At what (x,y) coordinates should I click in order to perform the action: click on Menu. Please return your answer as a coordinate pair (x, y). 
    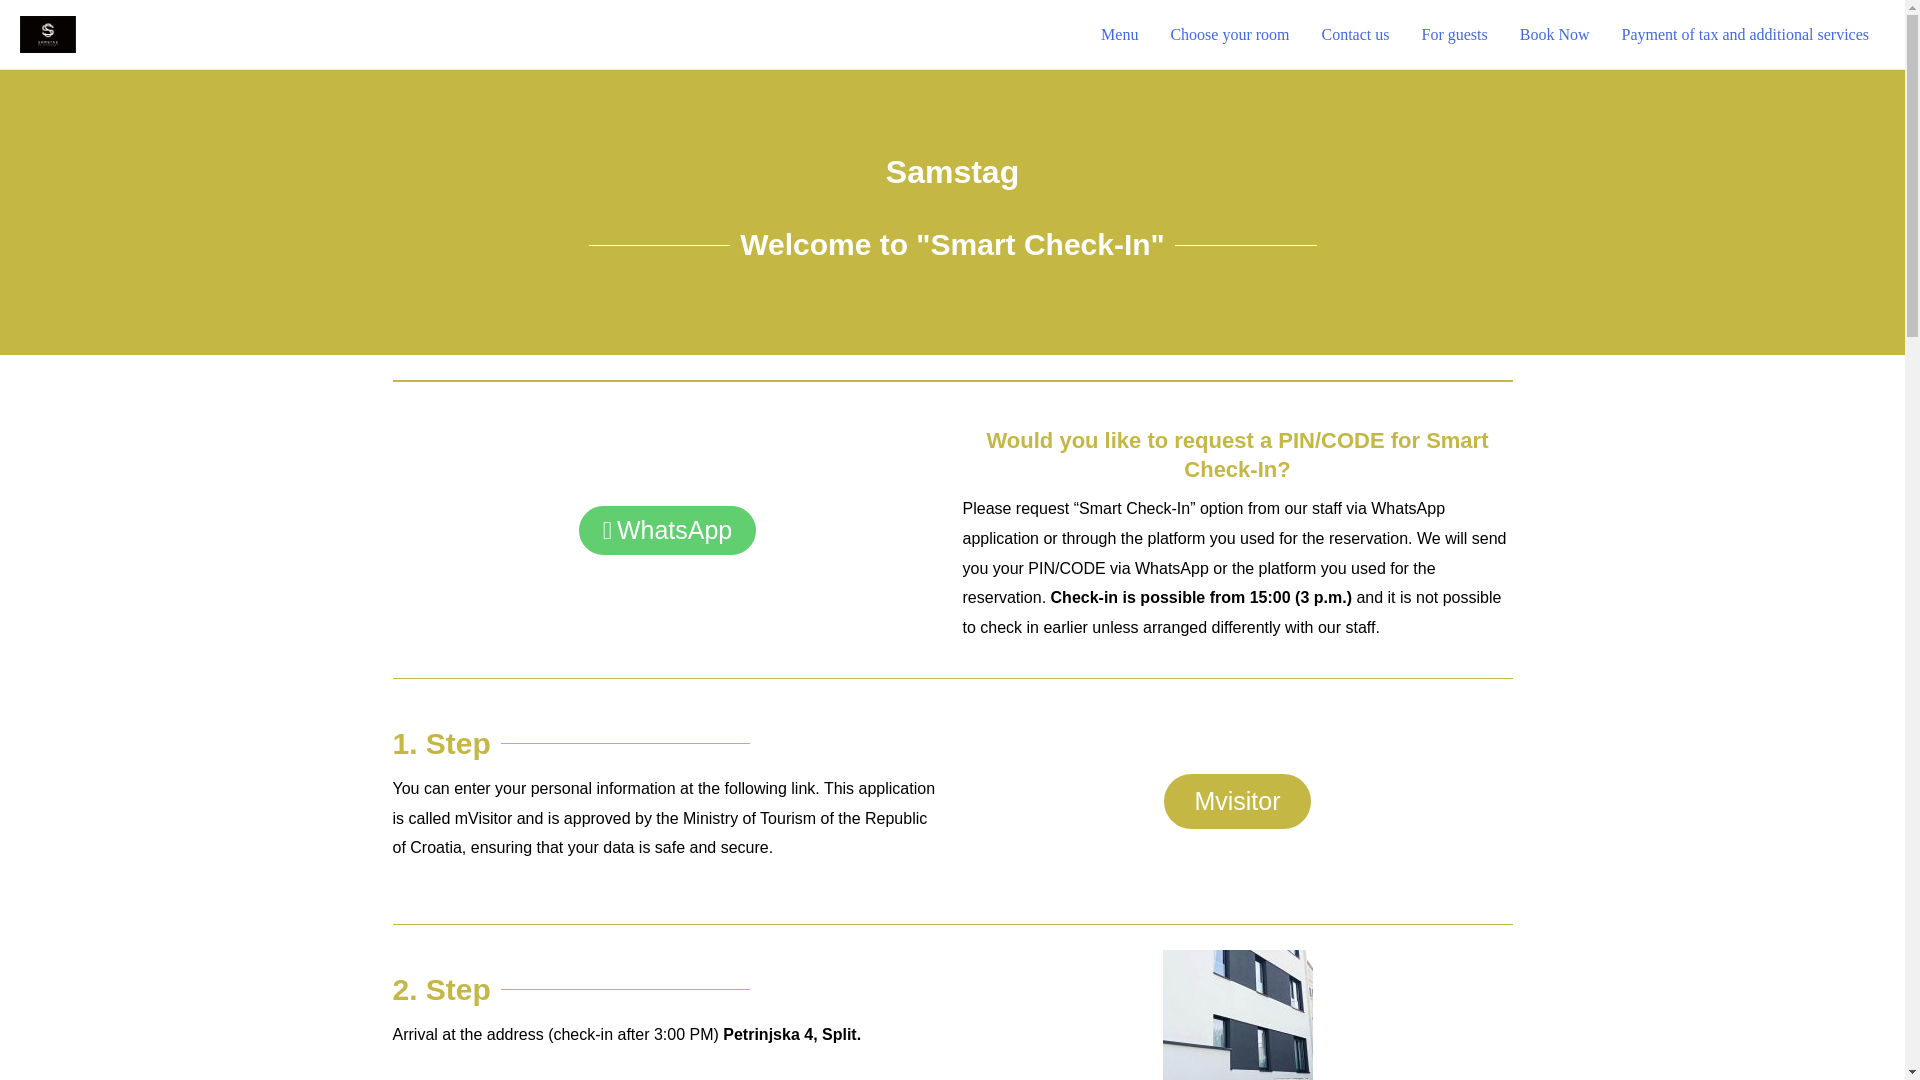
    Looking at the image, I should click on (1118, 34).